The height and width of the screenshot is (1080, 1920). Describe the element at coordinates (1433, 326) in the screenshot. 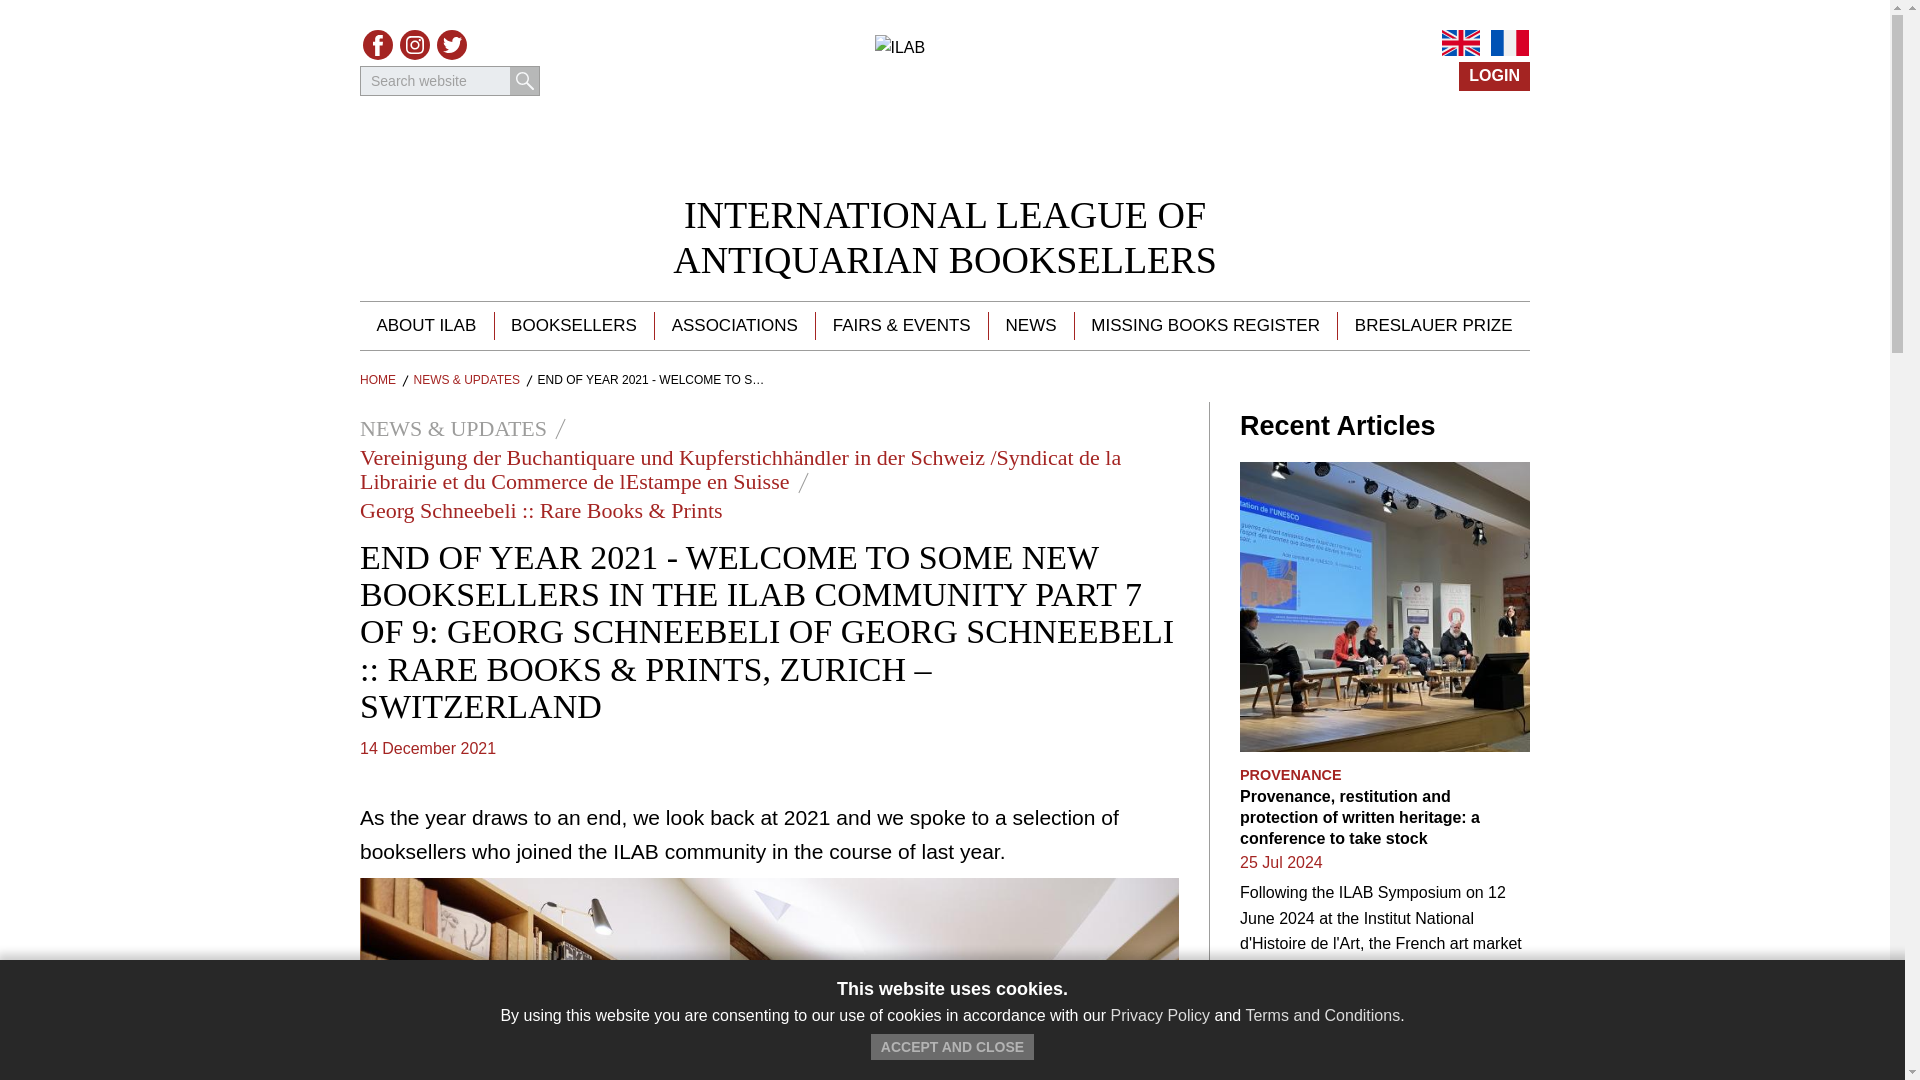

I see `Return to ILAB main site` at that location.